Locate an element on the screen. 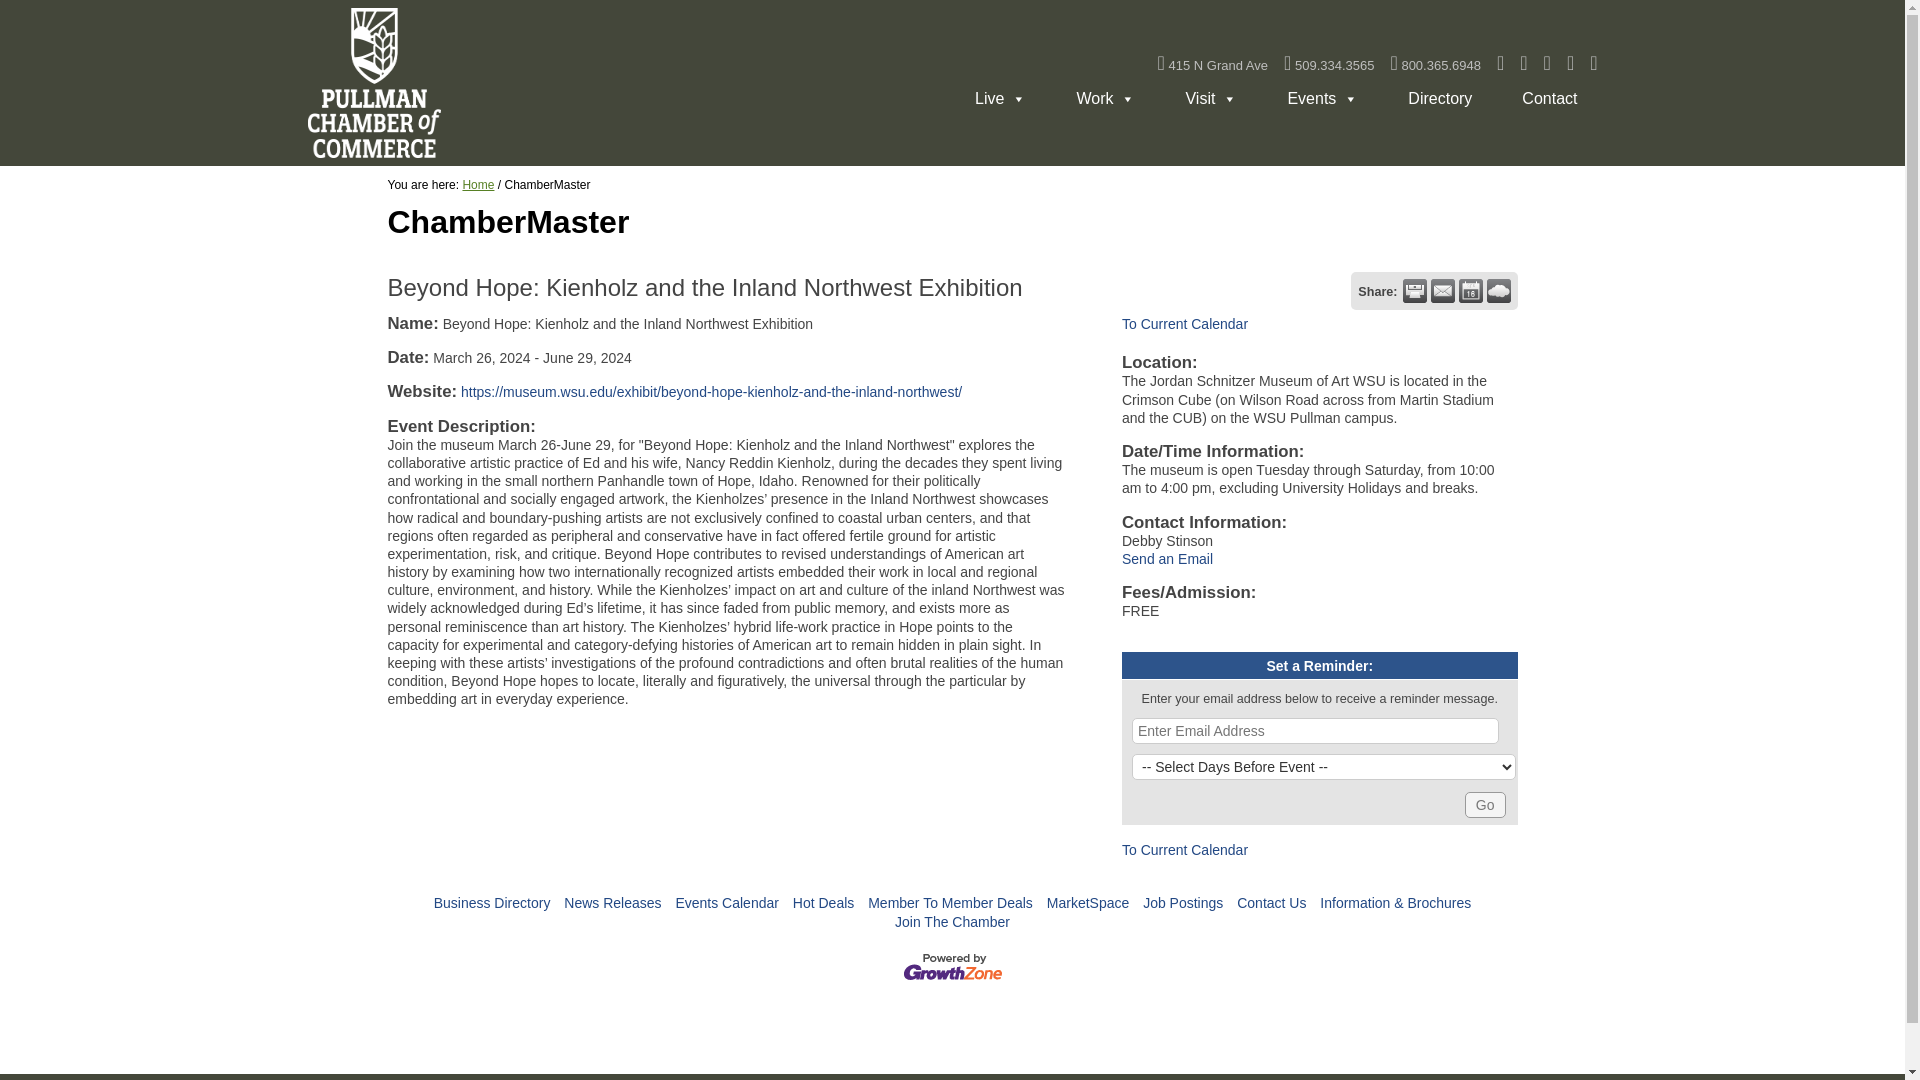 This screenshot has height=1080, width=1920. Work is located at coordinates (1100, 94).